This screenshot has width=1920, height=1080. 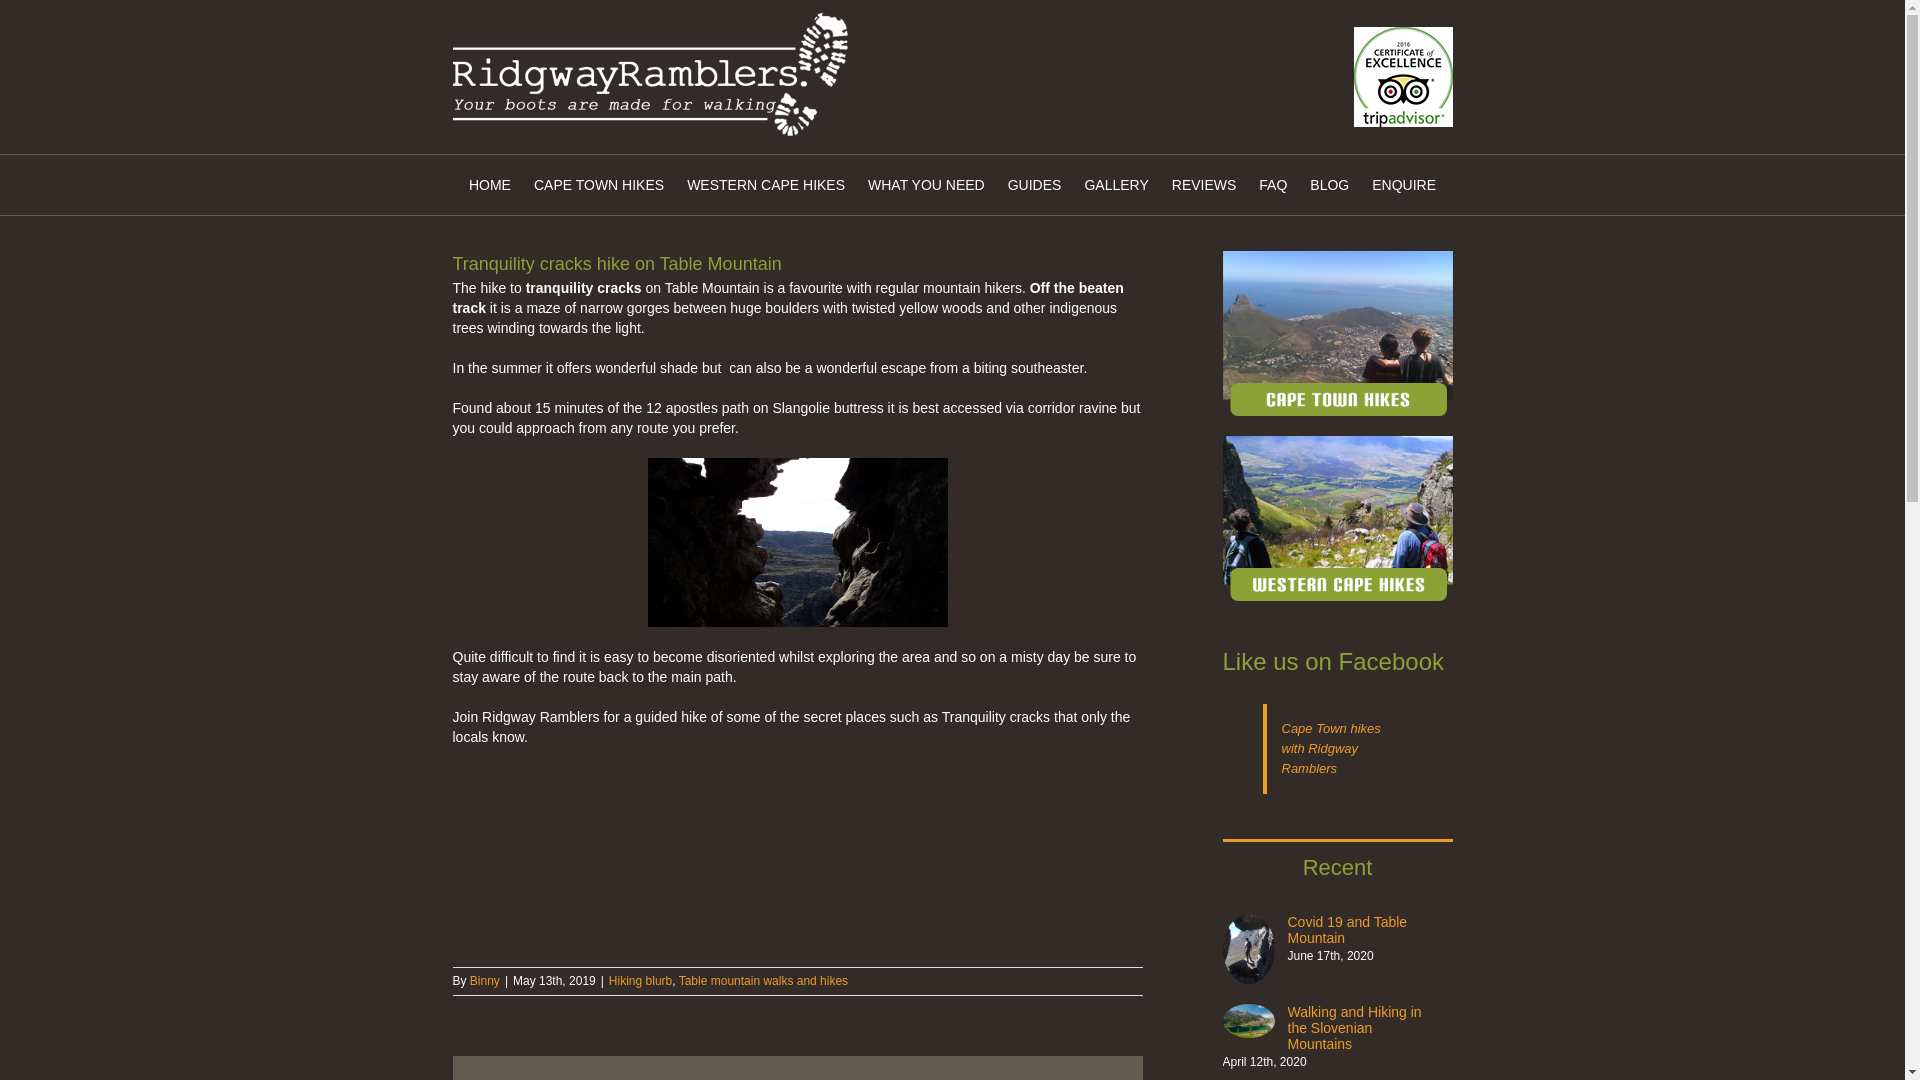 What do you see at coordinates (926, 184) in the screenshot?
I see `WHAT YOU NEED` at bounding box center [926, 184].